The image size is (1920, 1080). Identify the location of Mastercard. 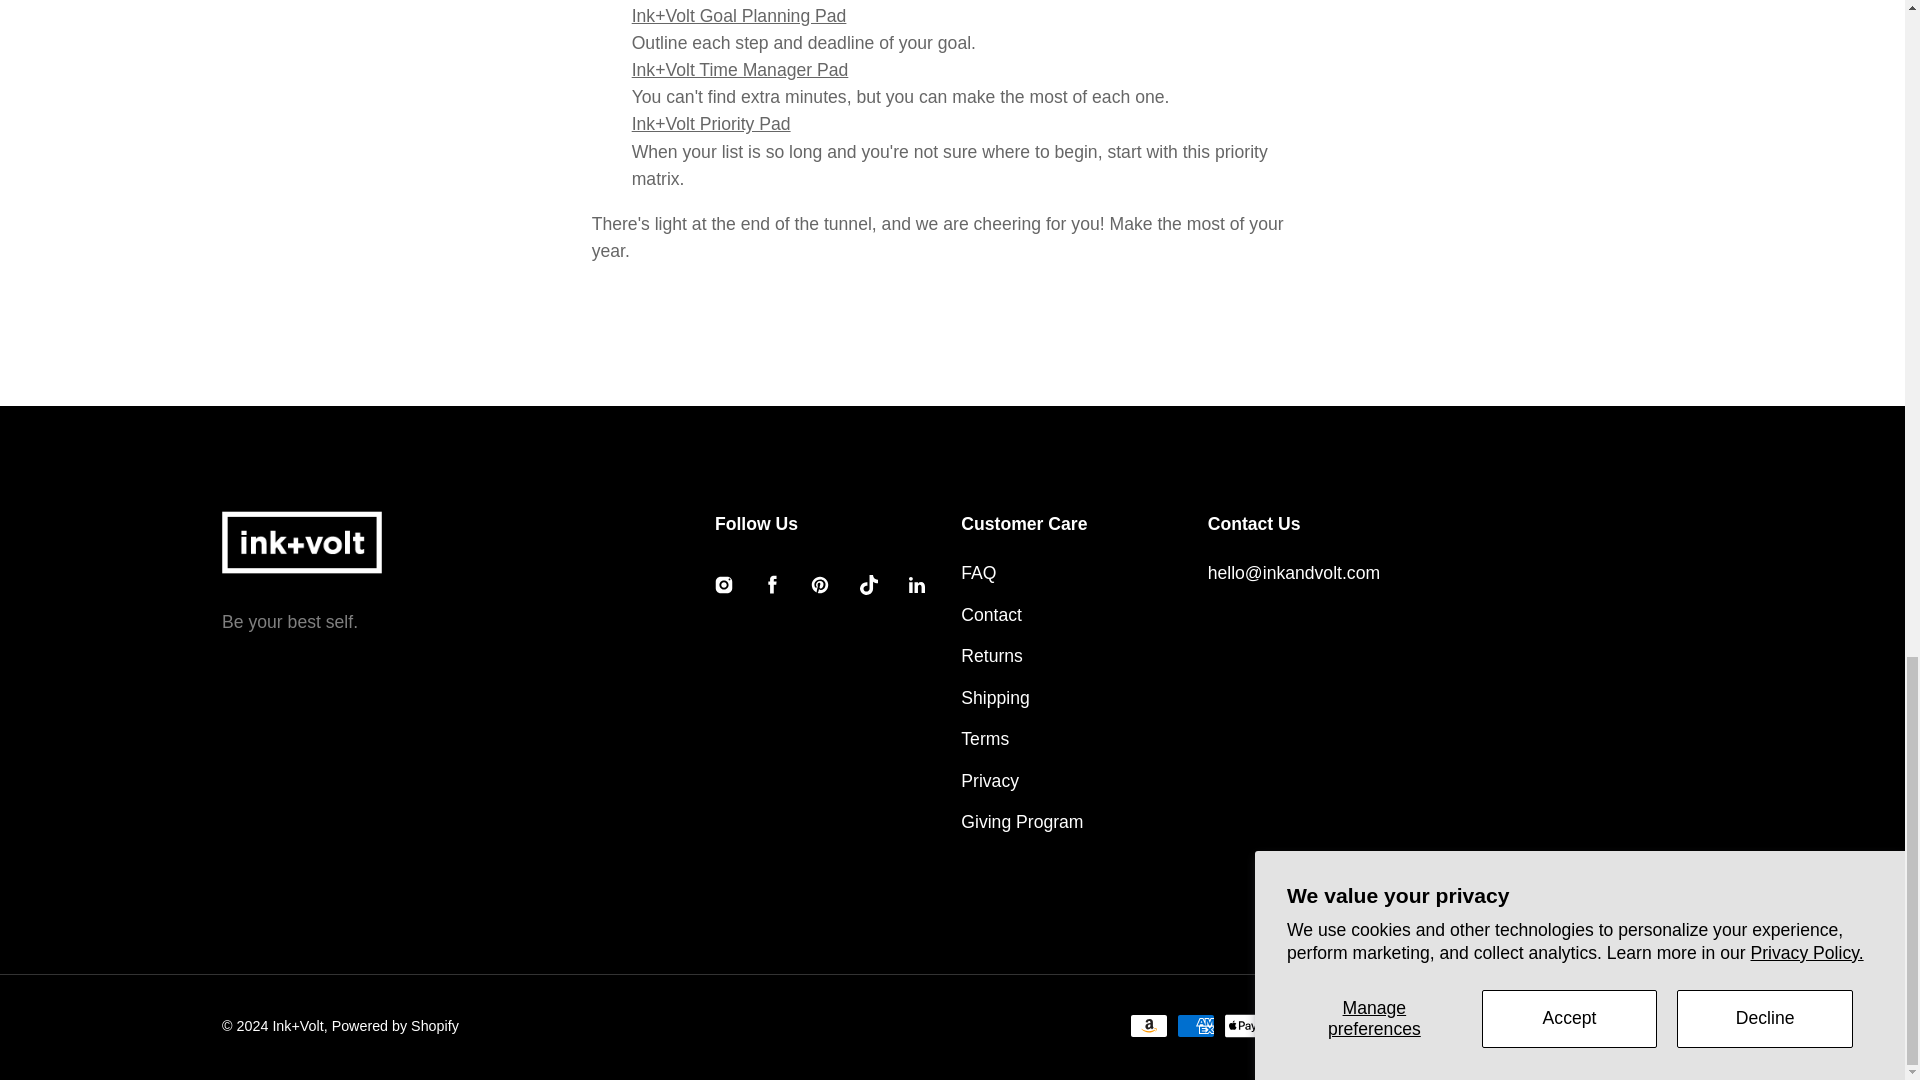
(1476, 1026).